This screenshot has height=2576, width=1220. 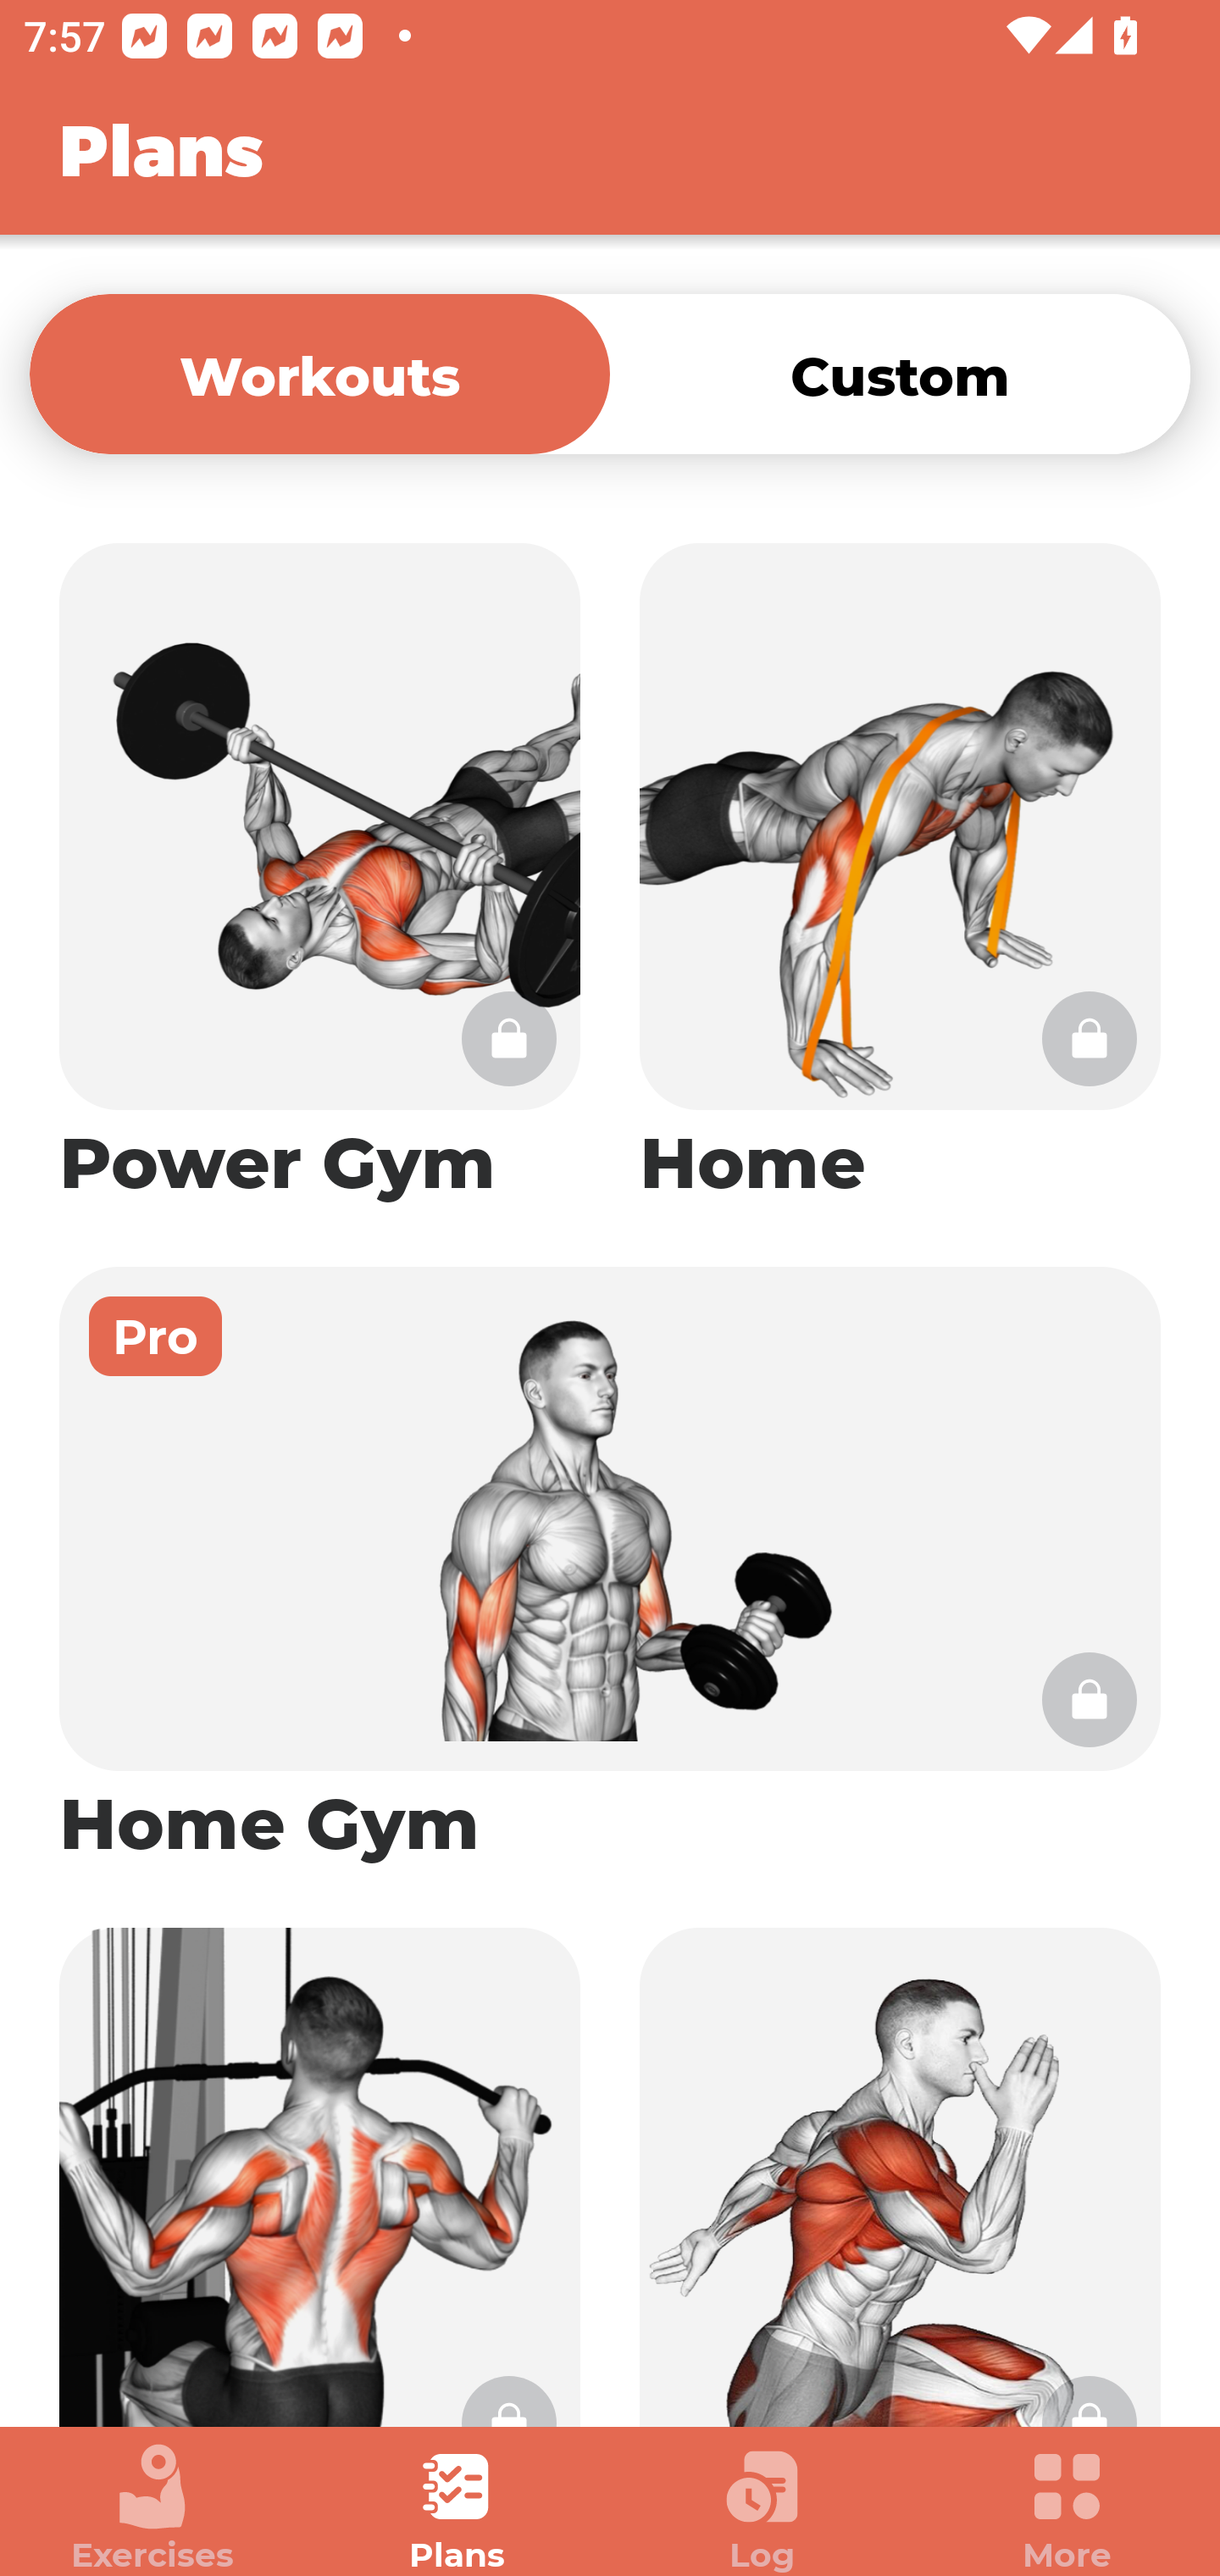 What do you see at coordinates (900, 373) in the screenshot?
I see `Custom` at bounding box center [900, 373].